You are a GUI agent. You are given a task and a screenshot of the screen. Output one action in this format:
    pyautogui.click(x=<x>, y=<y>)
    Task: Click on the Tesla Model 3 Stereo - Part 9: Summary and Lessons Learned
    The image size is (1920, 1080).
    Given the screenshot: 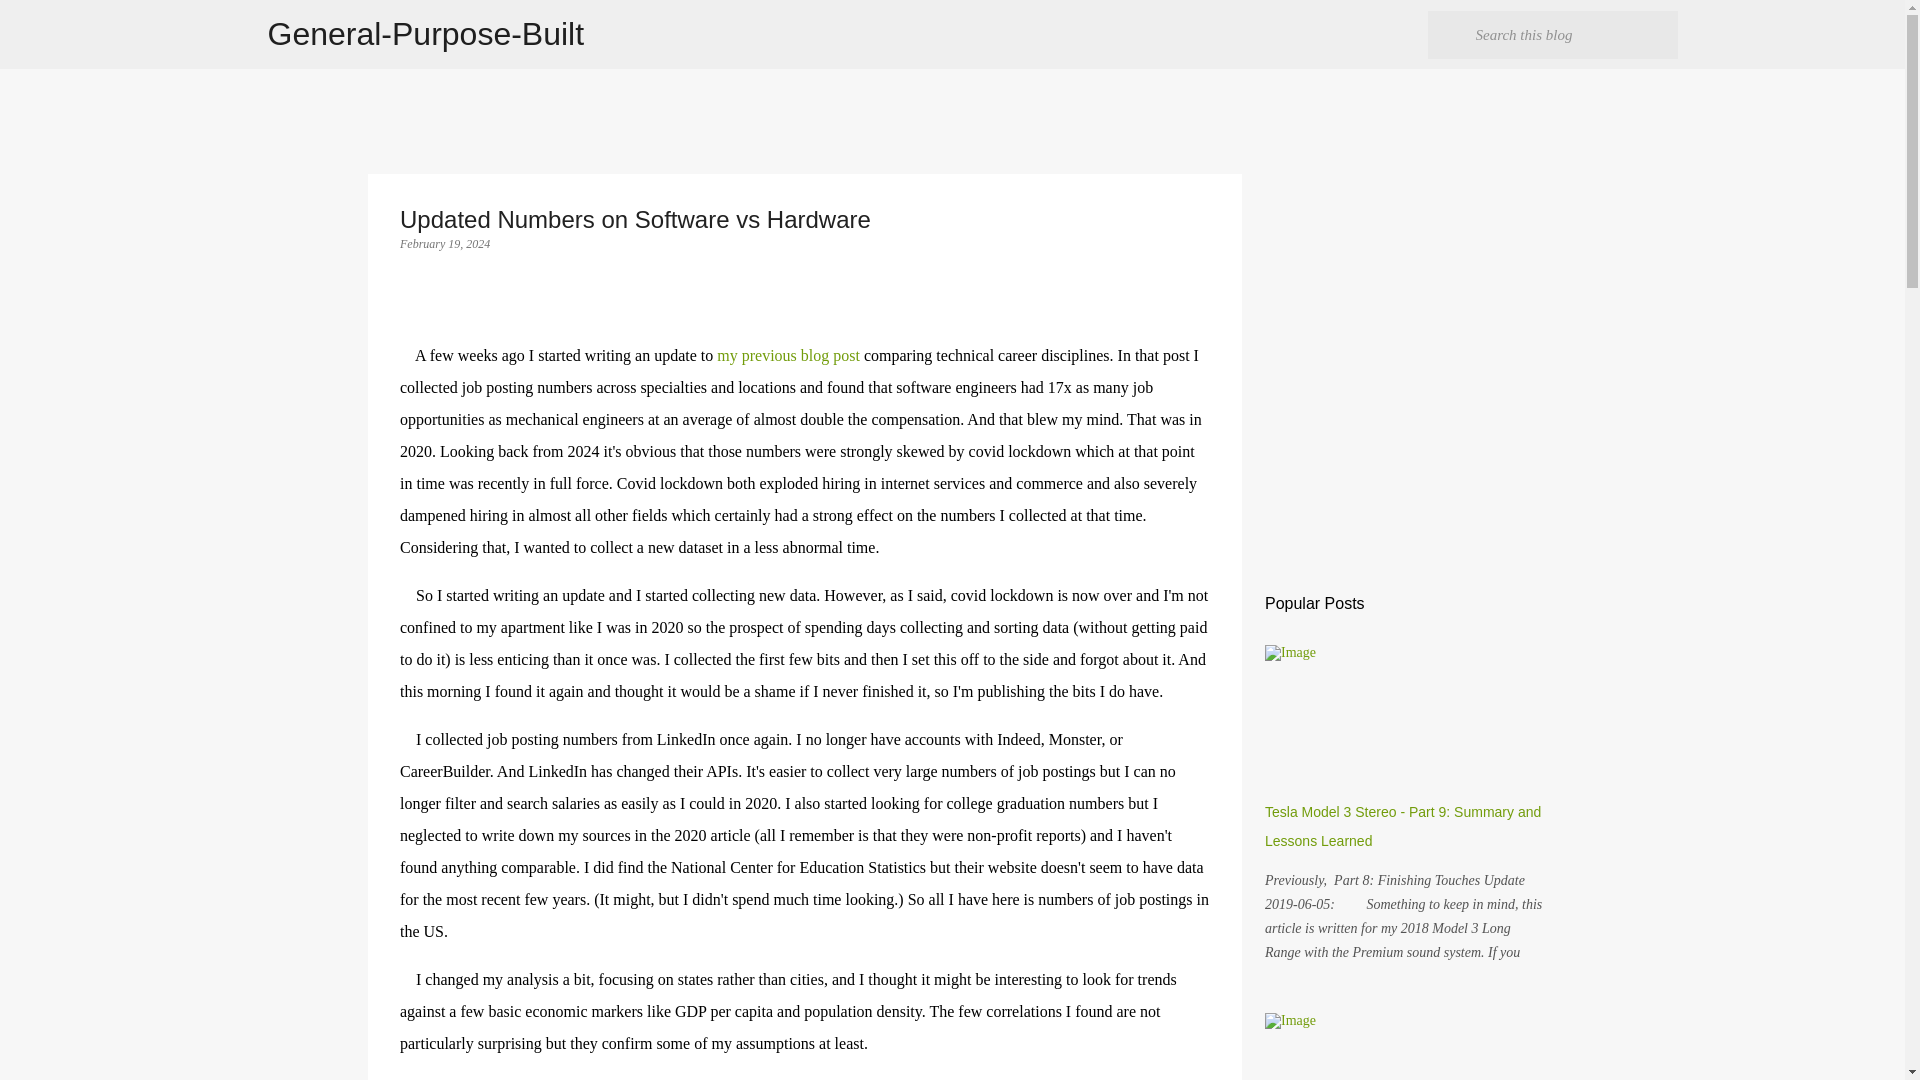 What is the action you would take?
    pyautogui.click(x=1403, y=826)
    